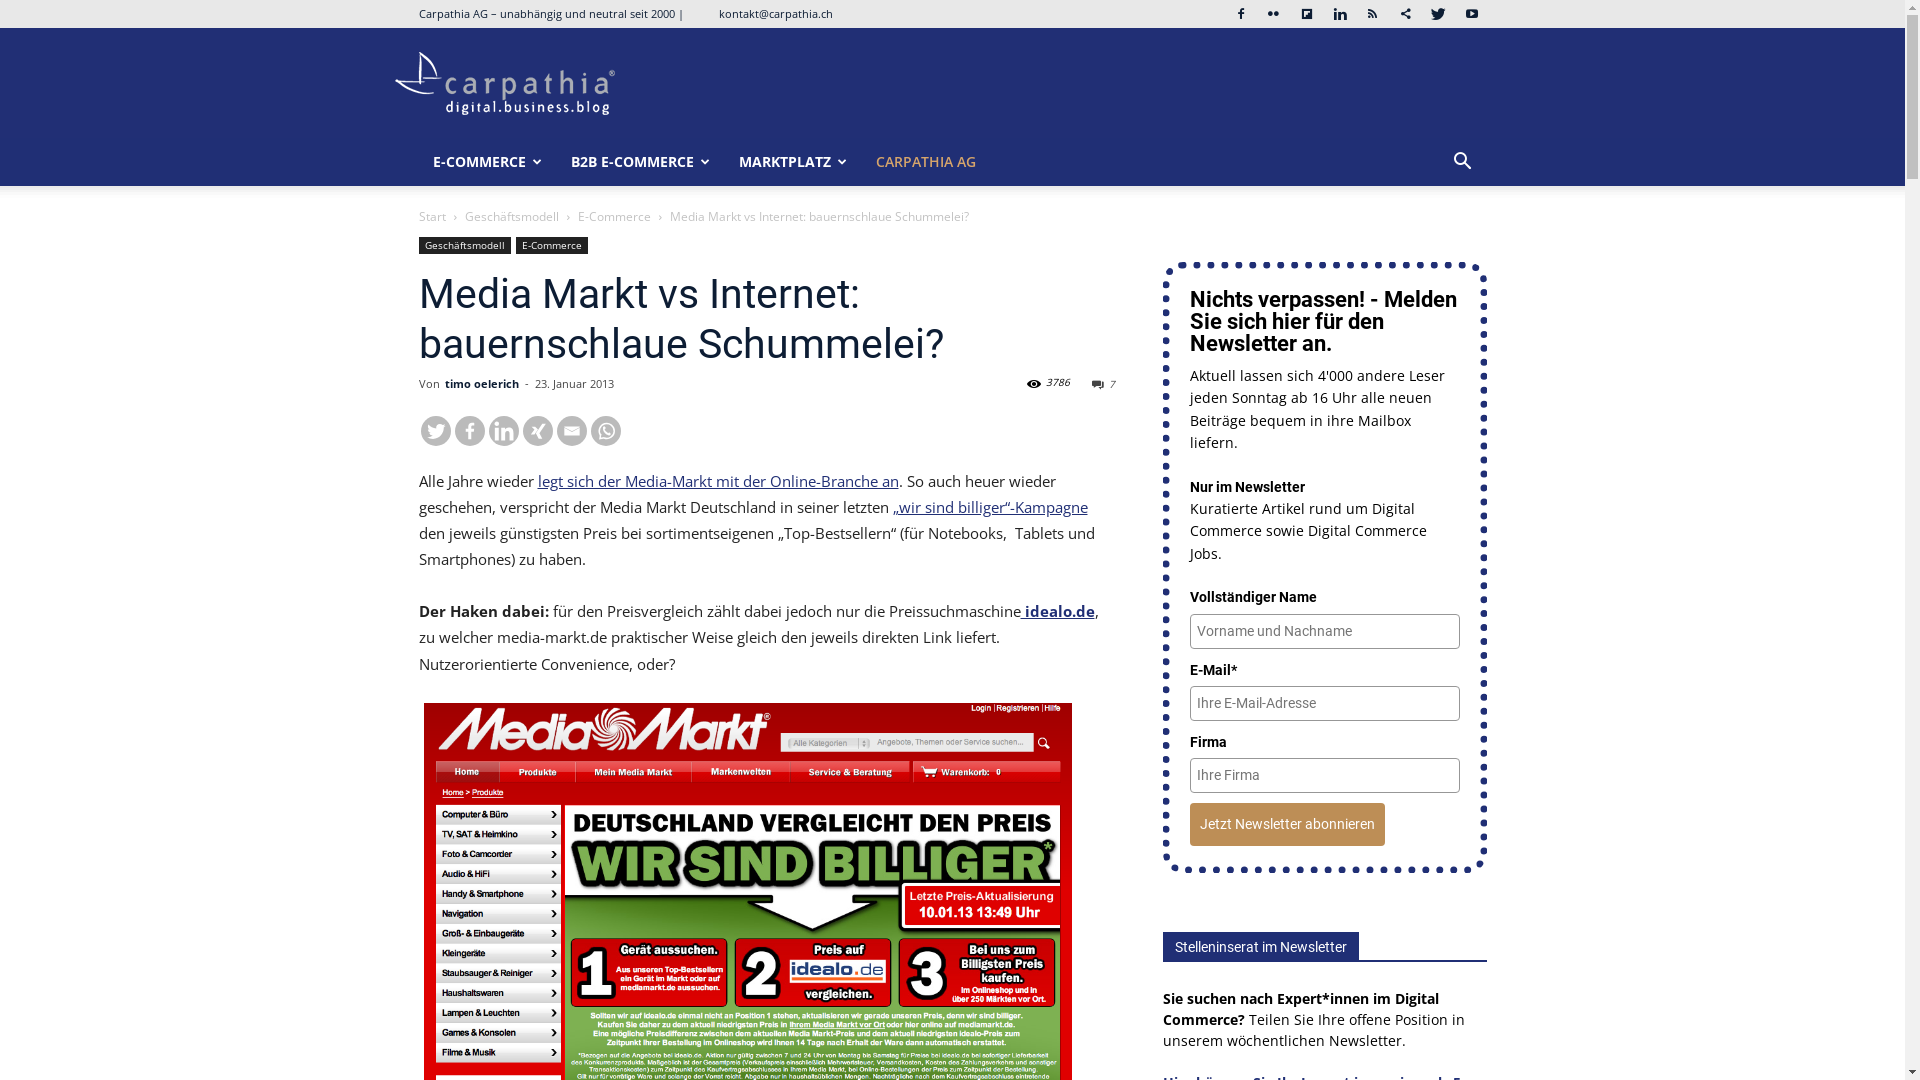  Describe the element at coordinates (487, 162) in the screenshot. I see `E-COMMERCE` at that location.